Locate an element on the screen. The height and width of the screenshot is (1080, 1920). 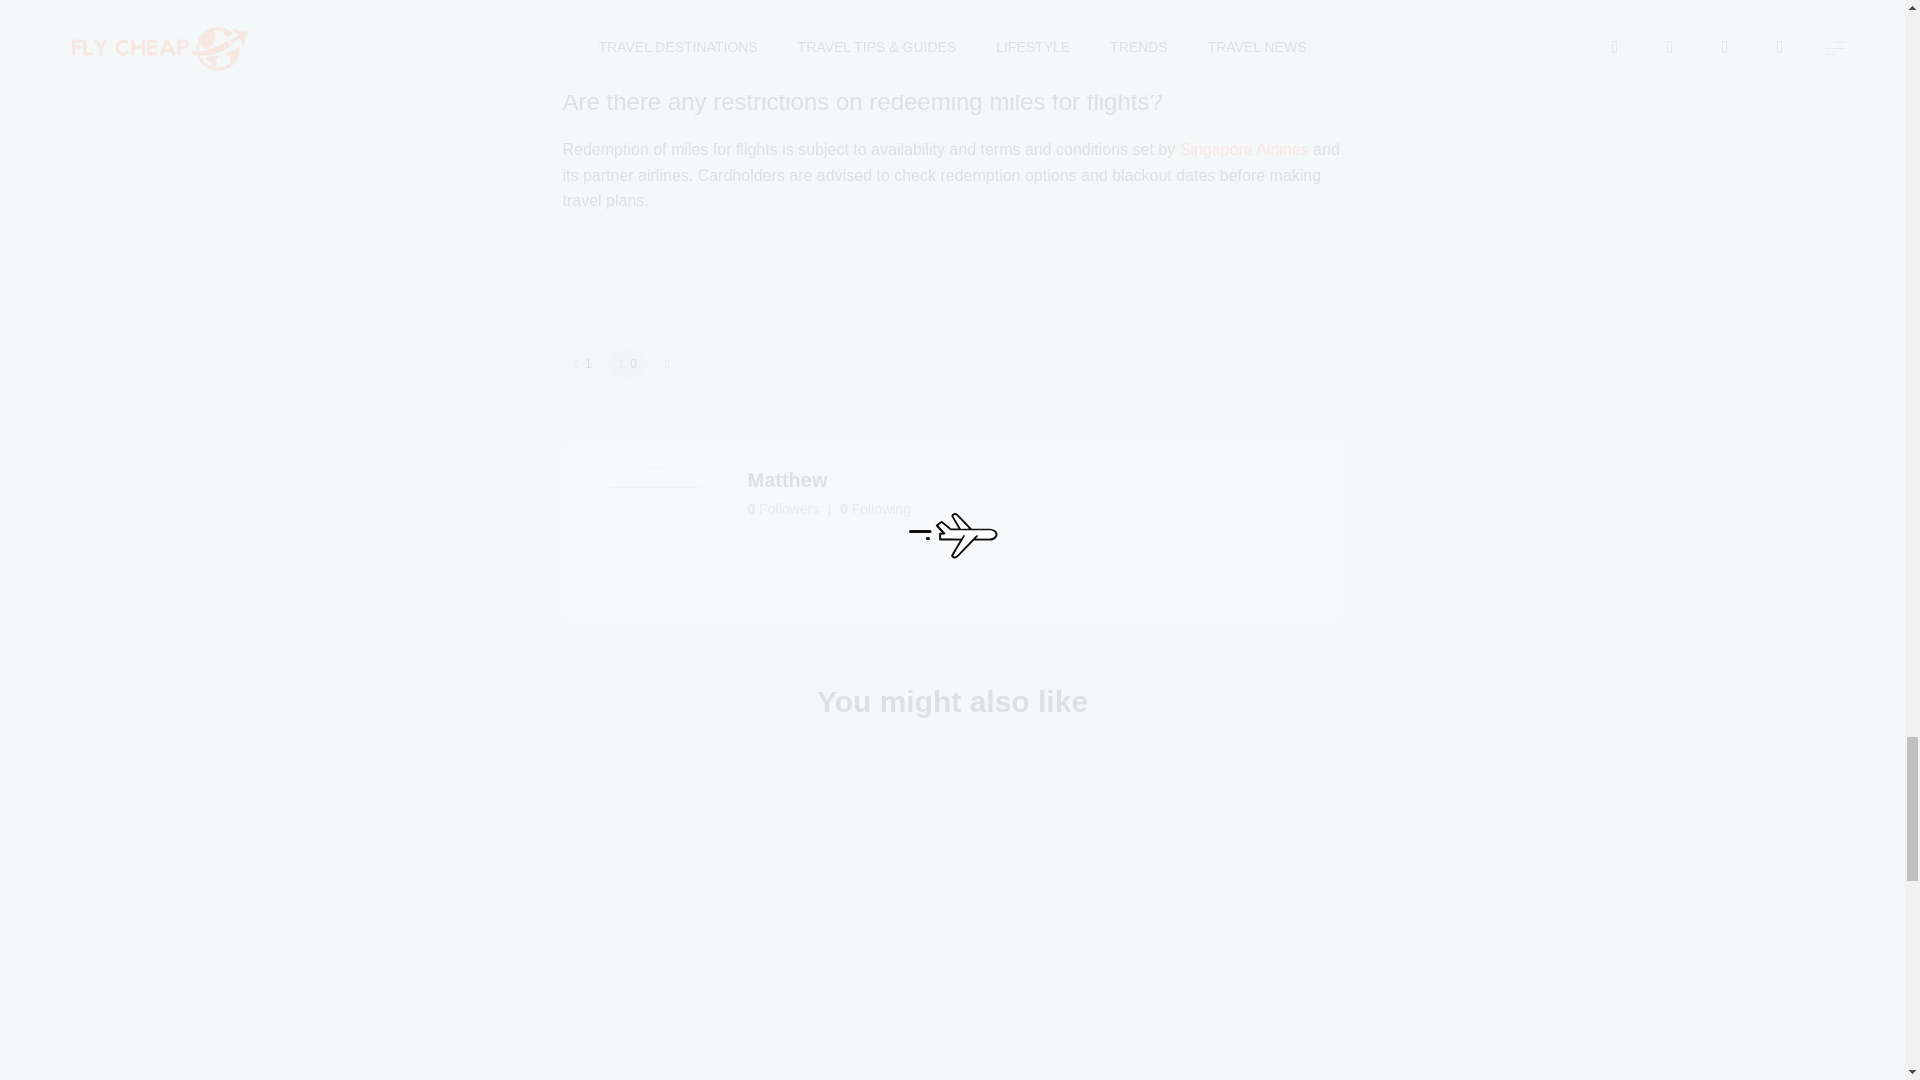
1 view is located at coordinates (581, 364).